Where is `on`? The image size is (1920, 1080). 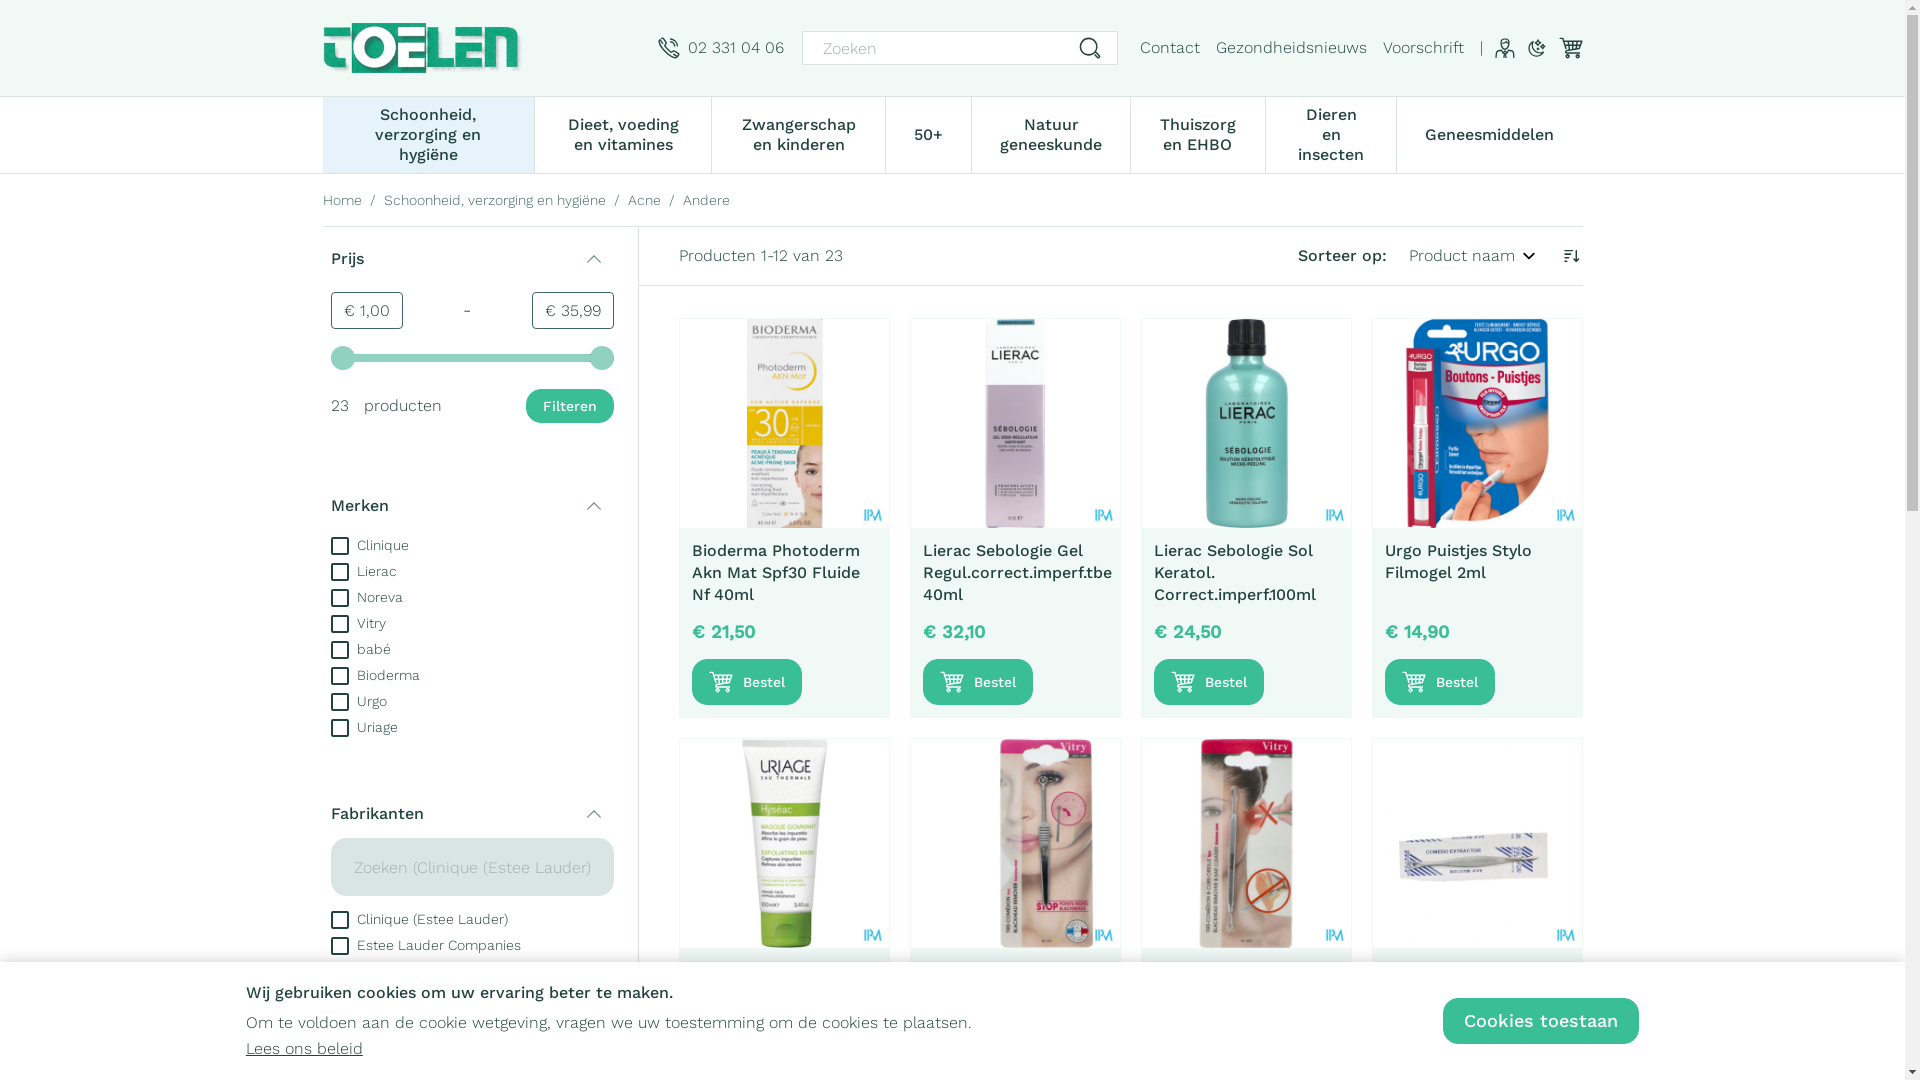
on is located at coordinates (339, 972).